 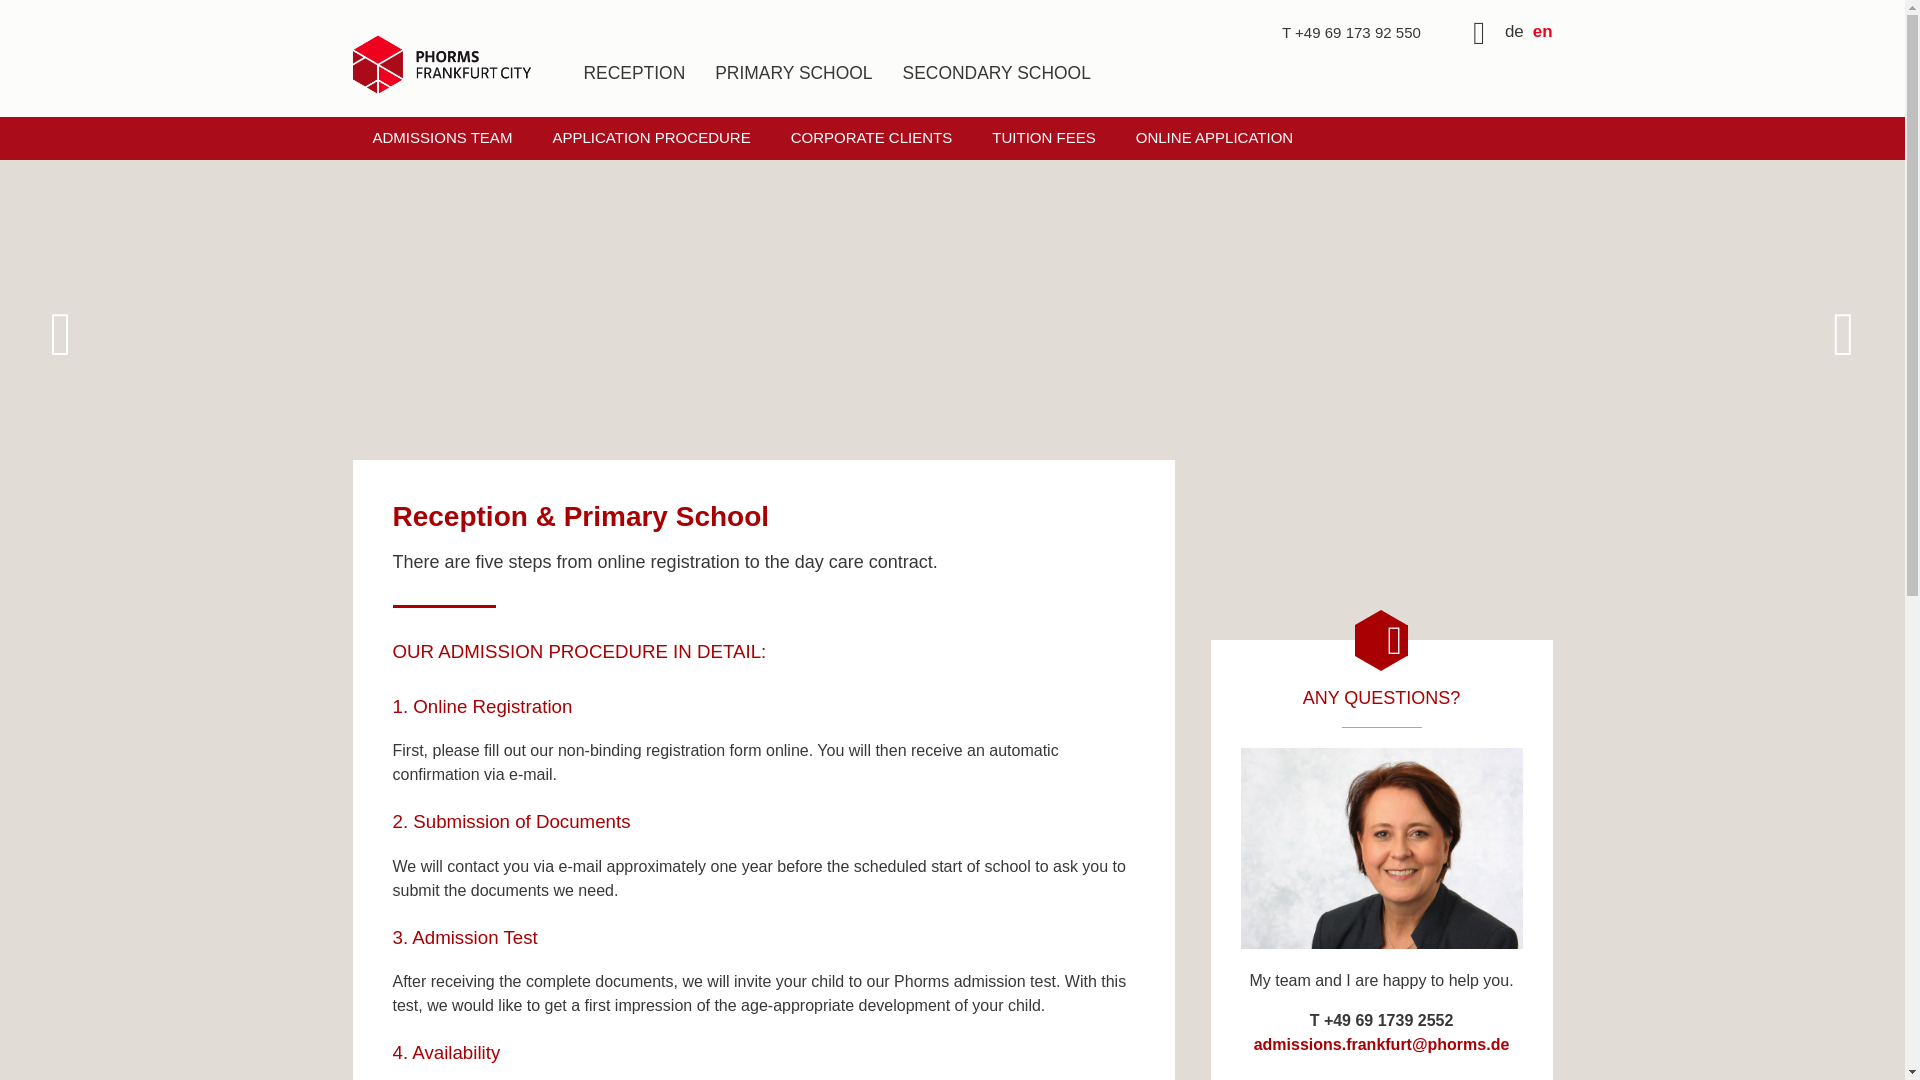 What do you see at coordinates (1351, 32) in the screenshot?
I see `Telefonnummer` at bounding box center [1351, 32].